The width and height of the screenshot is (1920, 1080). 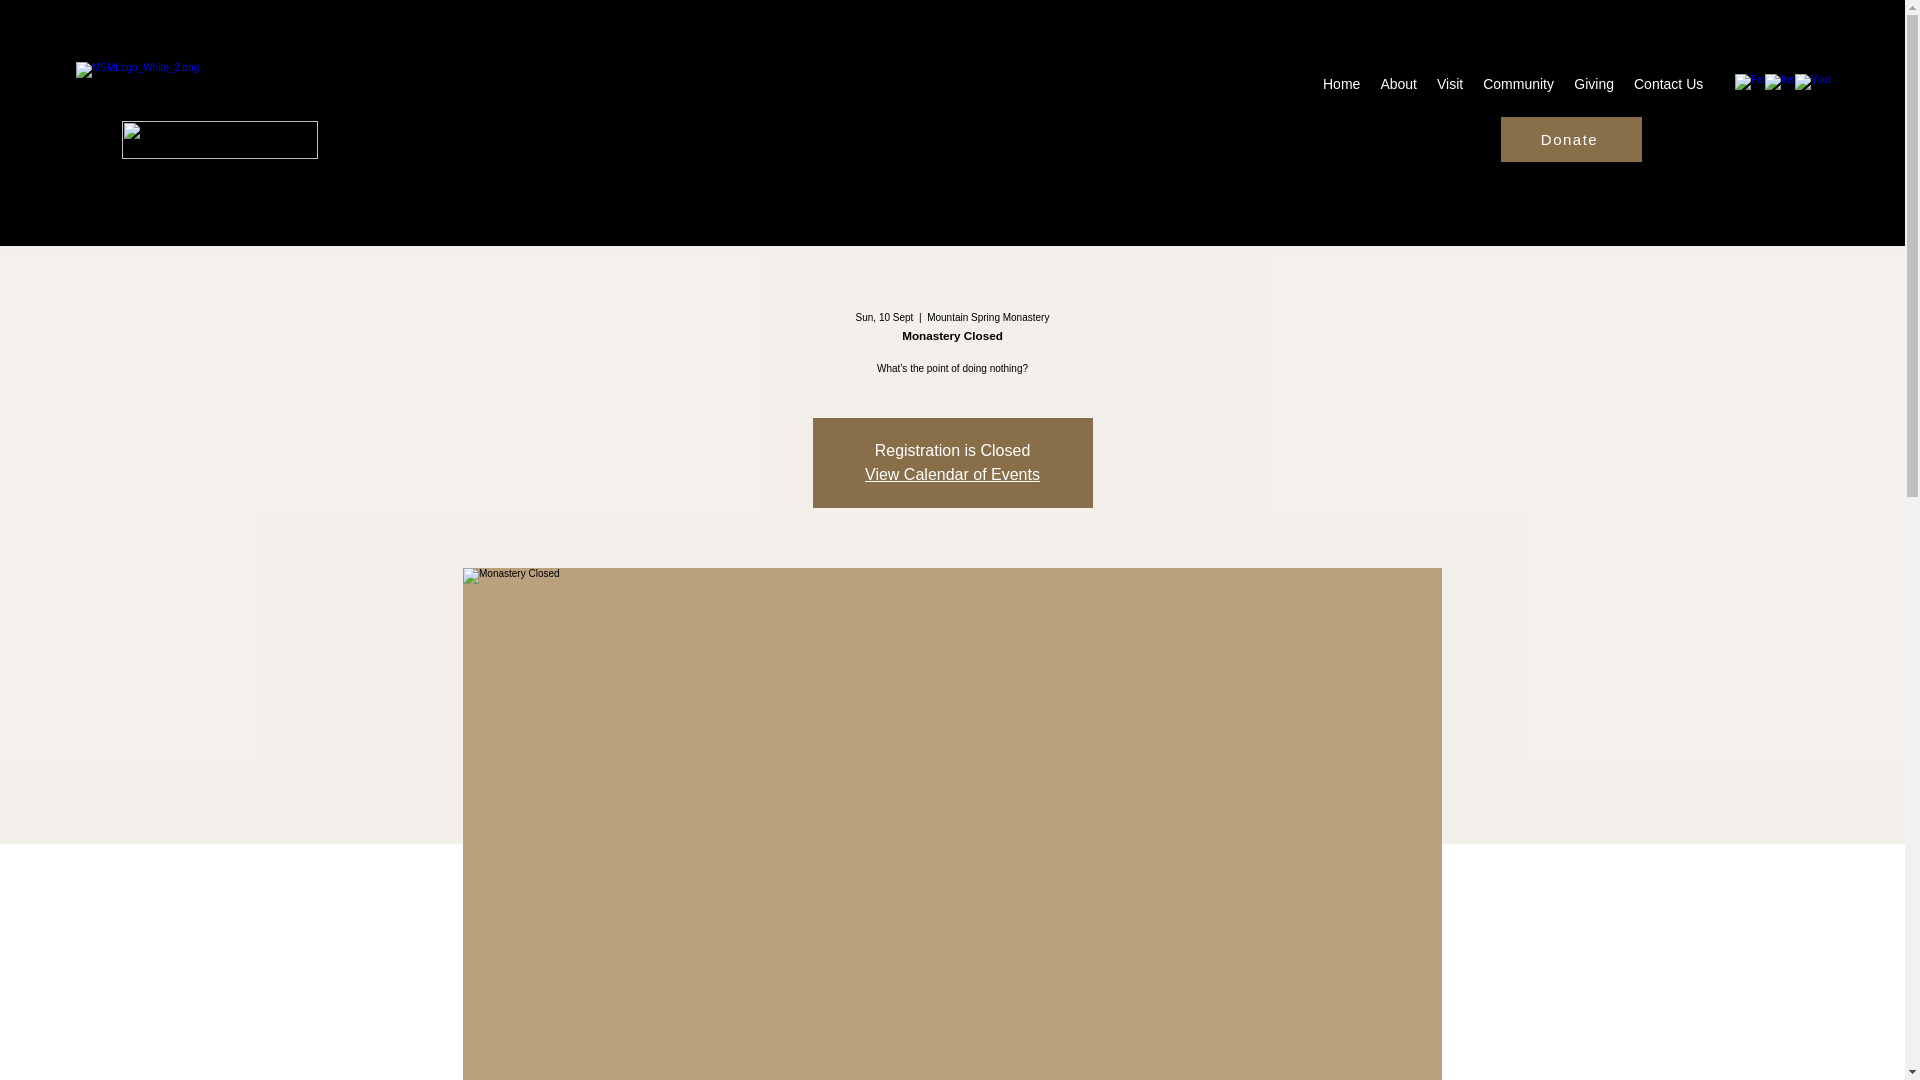 What do you see at coordinates (1342, 84) in the screenshot?
I see `Home` at bounding box center [1342, 84].